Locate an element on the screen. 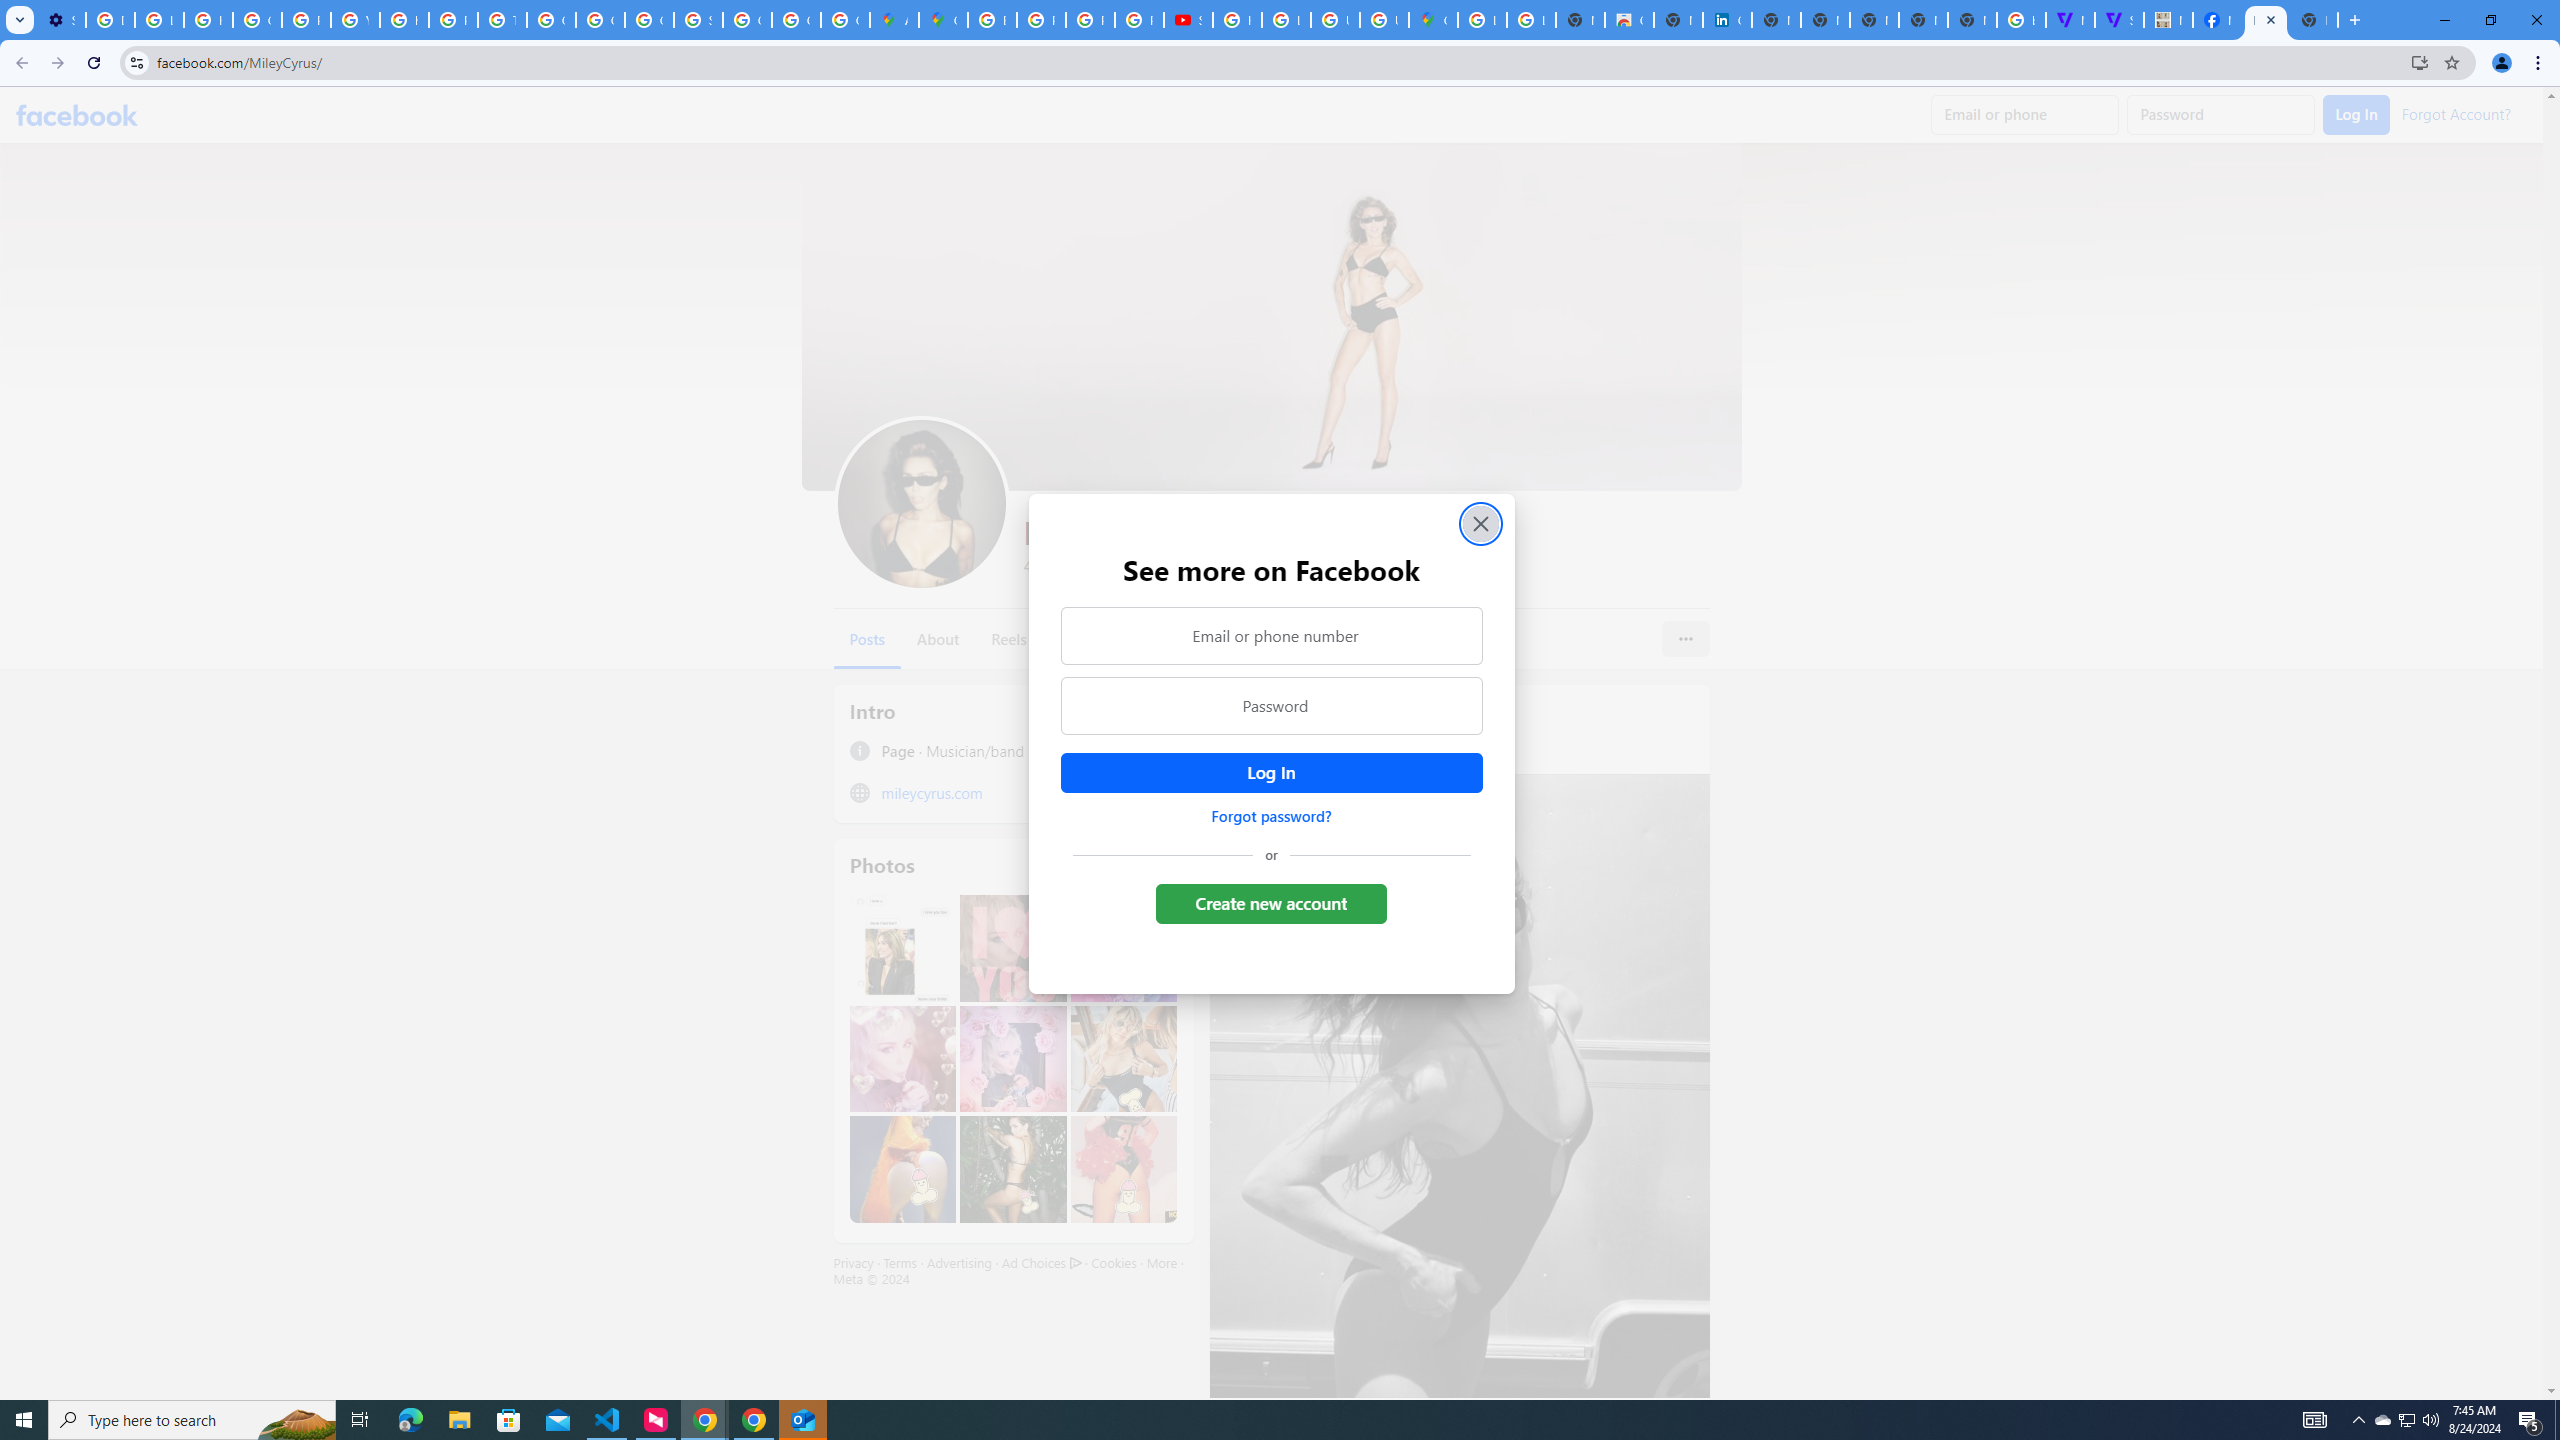 The image size is (2560, 1440). Miley Cyrus | Facebook is located at coordinates (2265, 20).